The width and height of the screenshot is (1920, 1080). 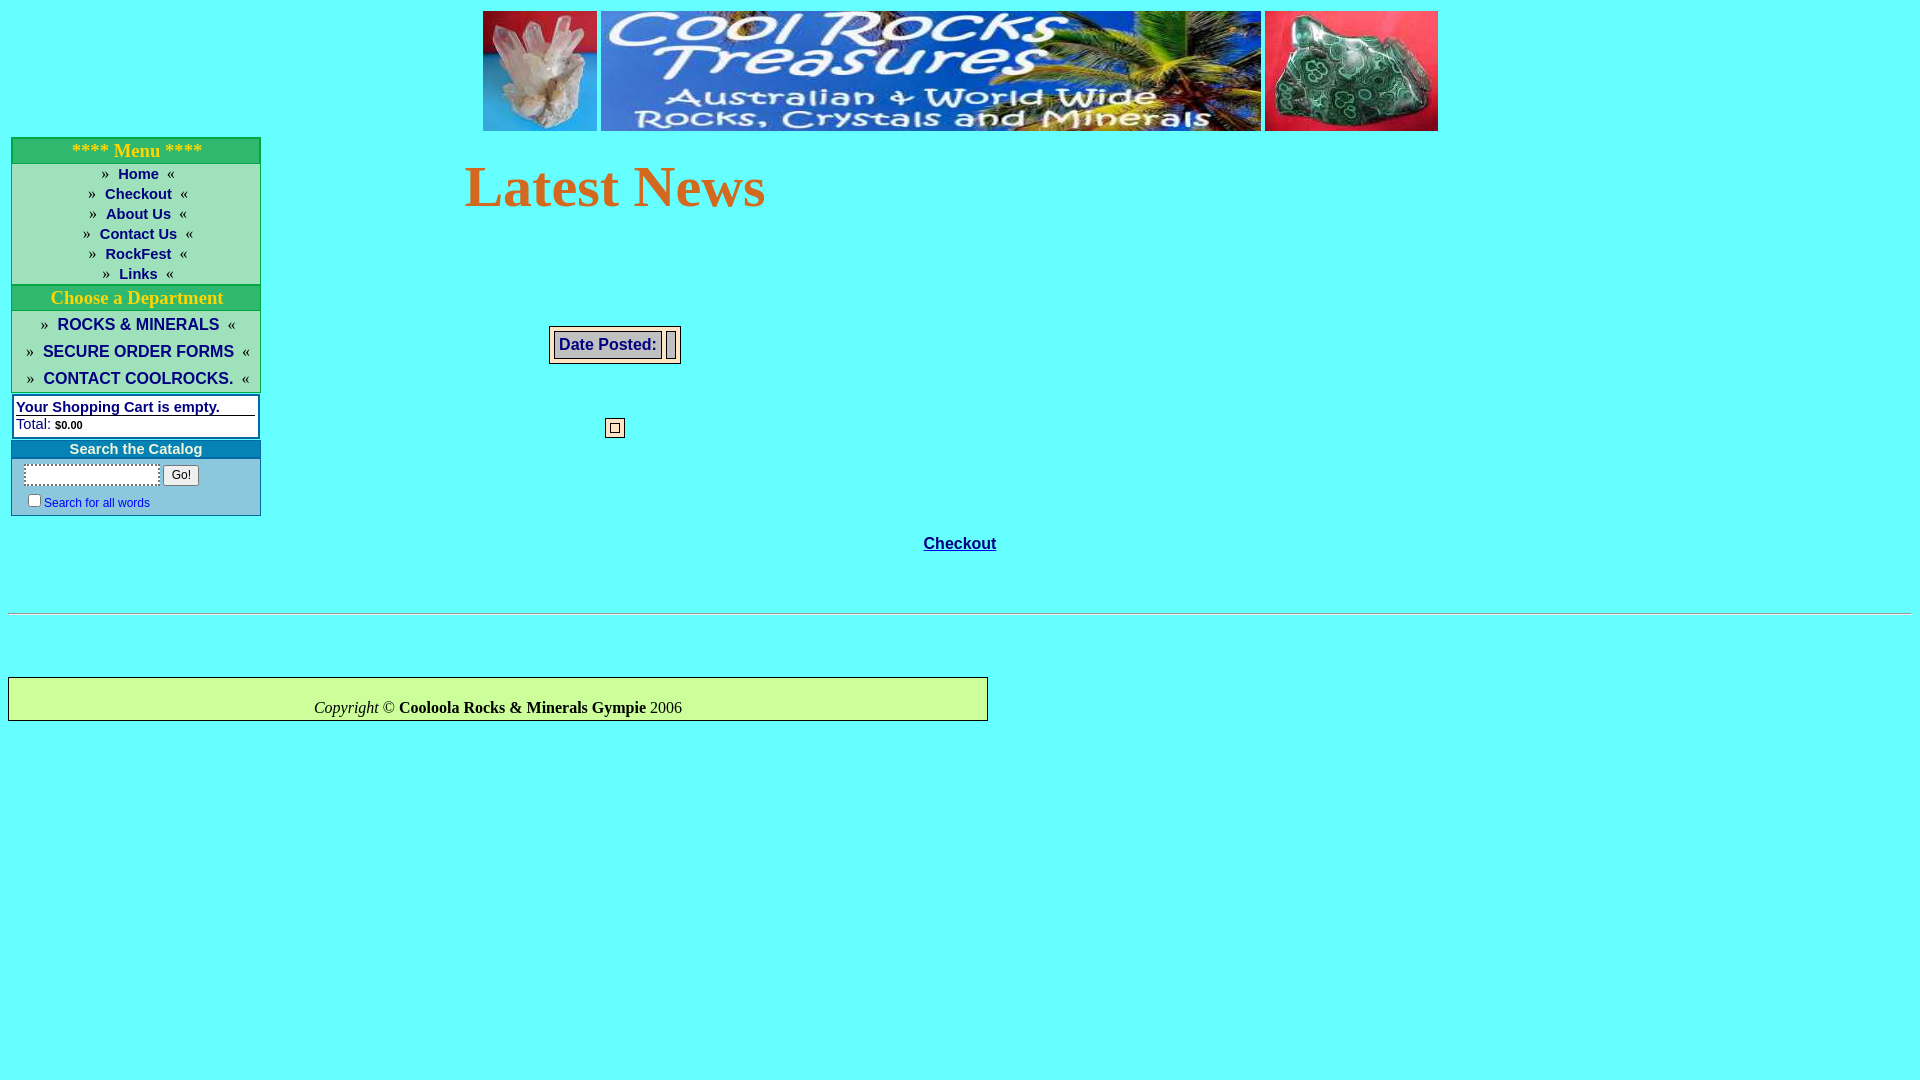 I want to click on Contact Us, so click(x=136, y=234).